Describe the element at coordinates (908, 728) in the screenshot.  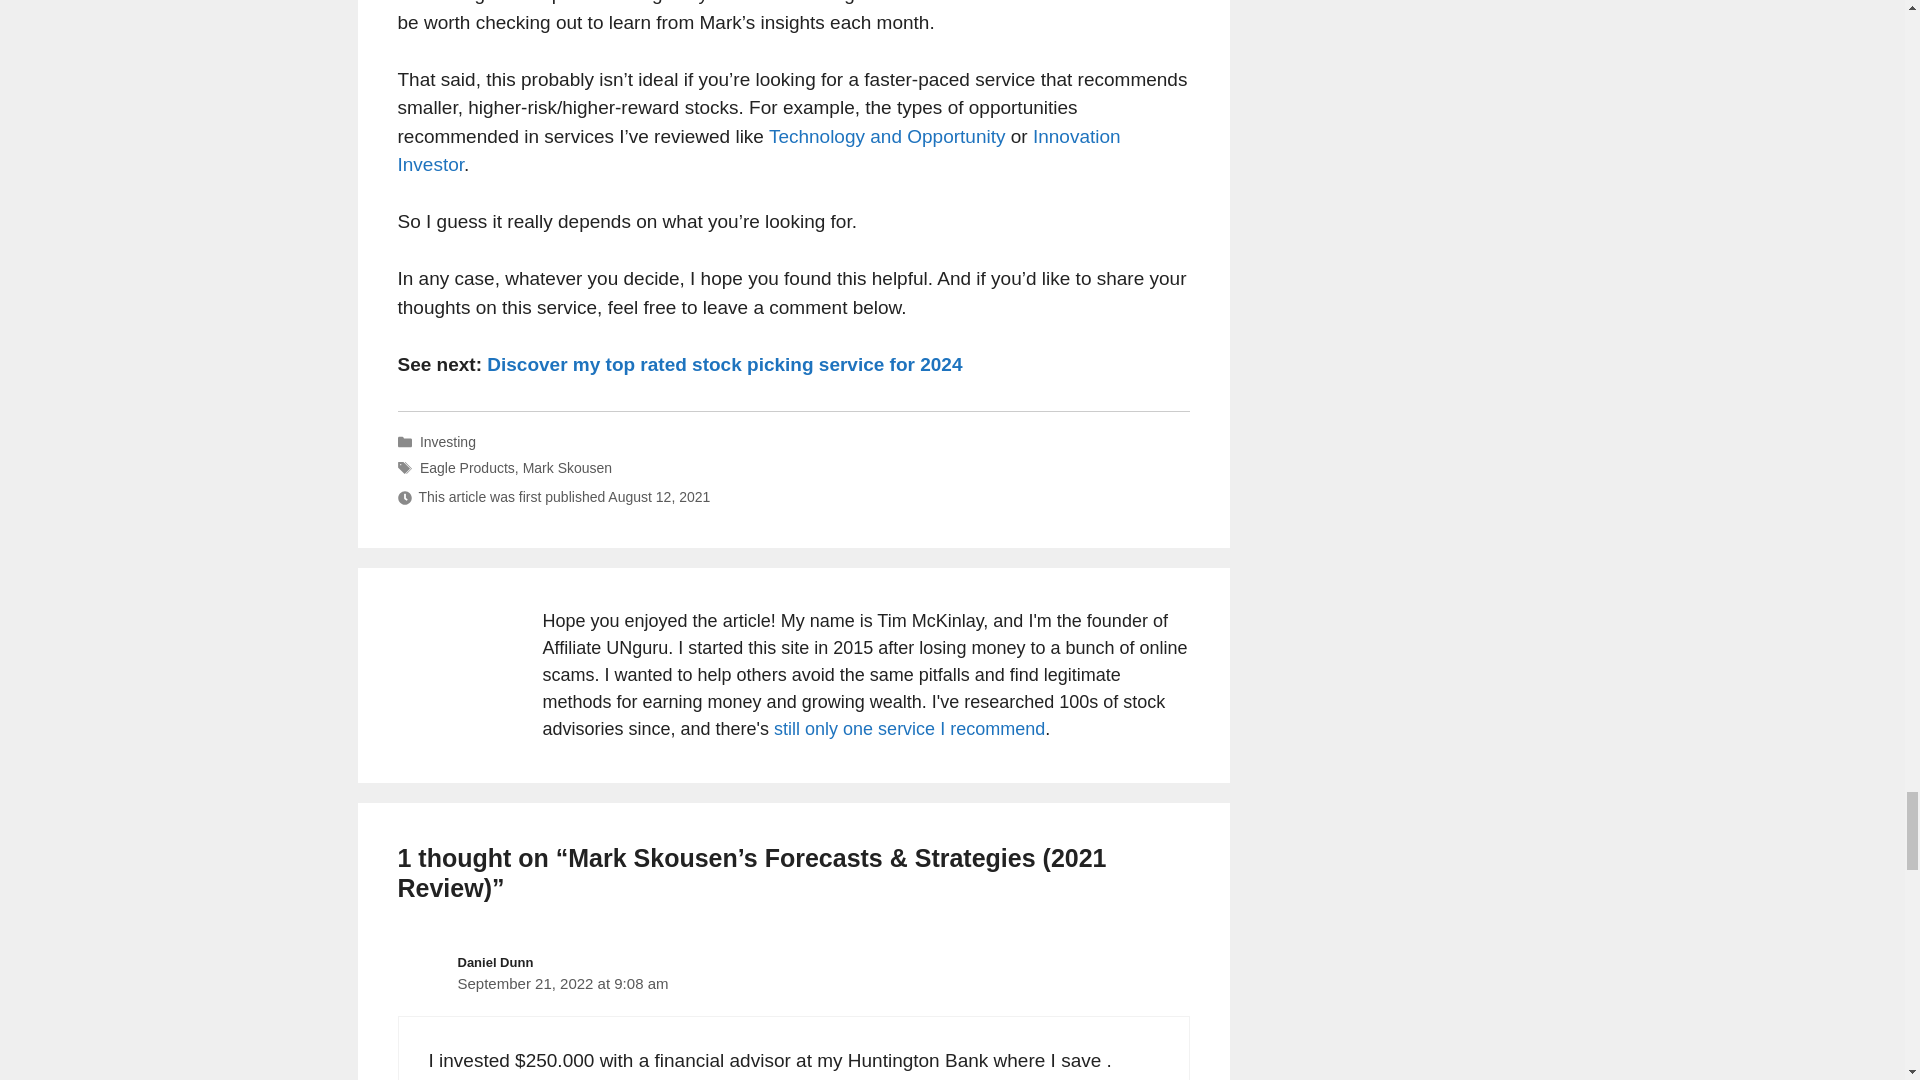
I see `still only one service I recommend` at that location.